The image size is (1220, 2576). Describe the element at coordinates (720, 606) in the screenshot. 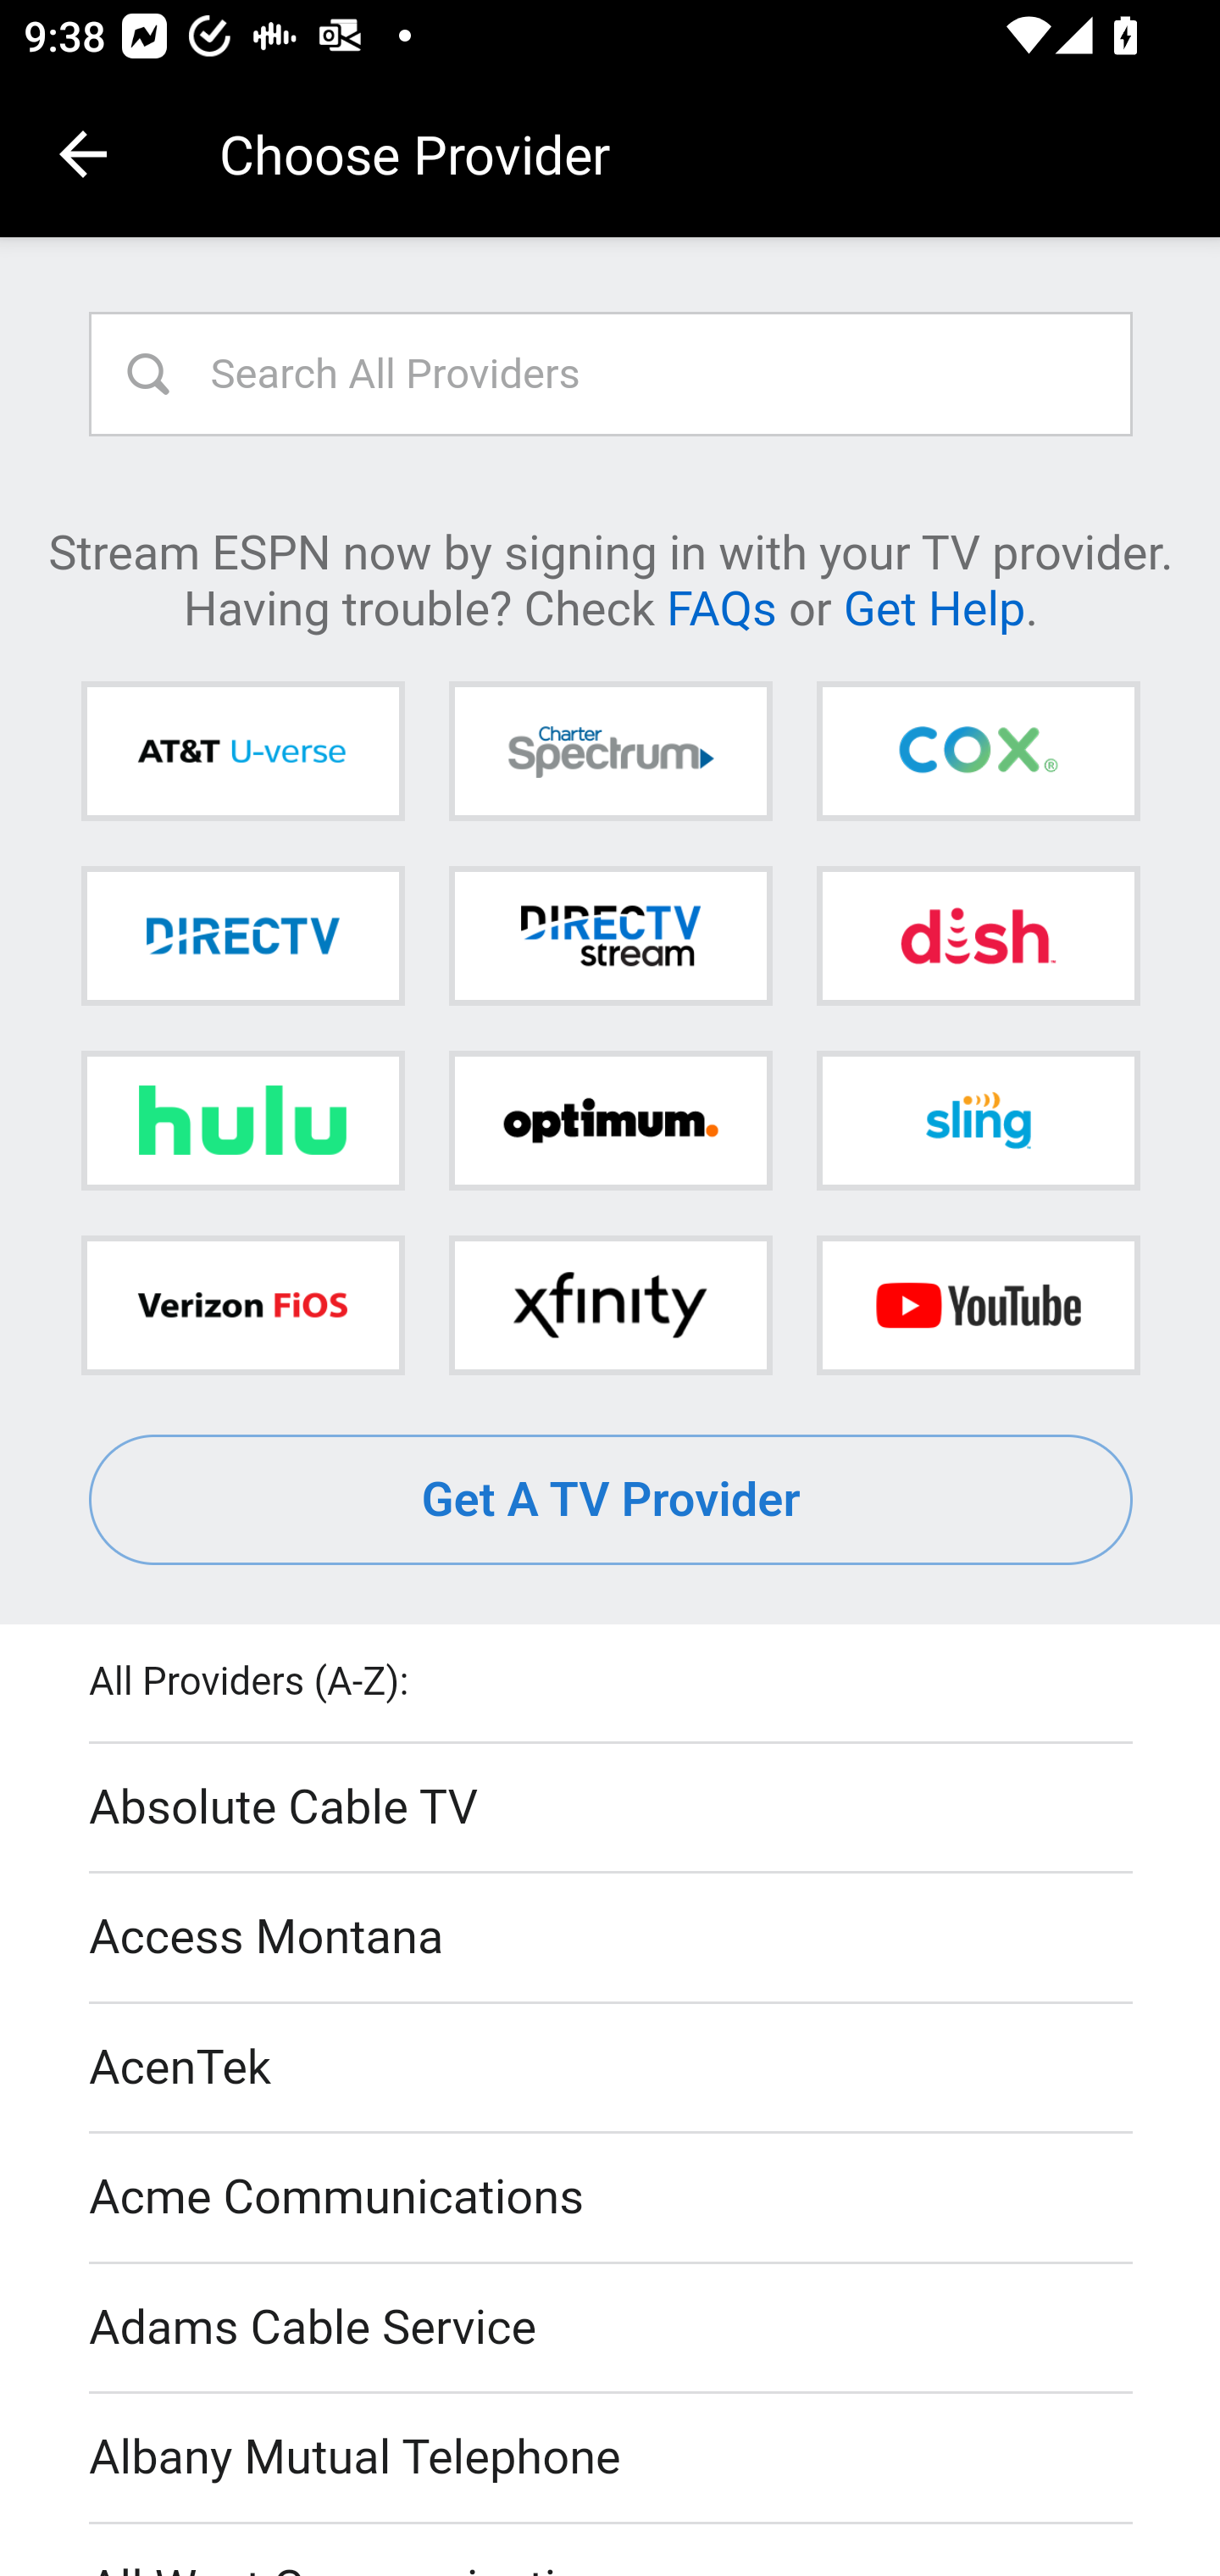

I see `FAQs` at that location.